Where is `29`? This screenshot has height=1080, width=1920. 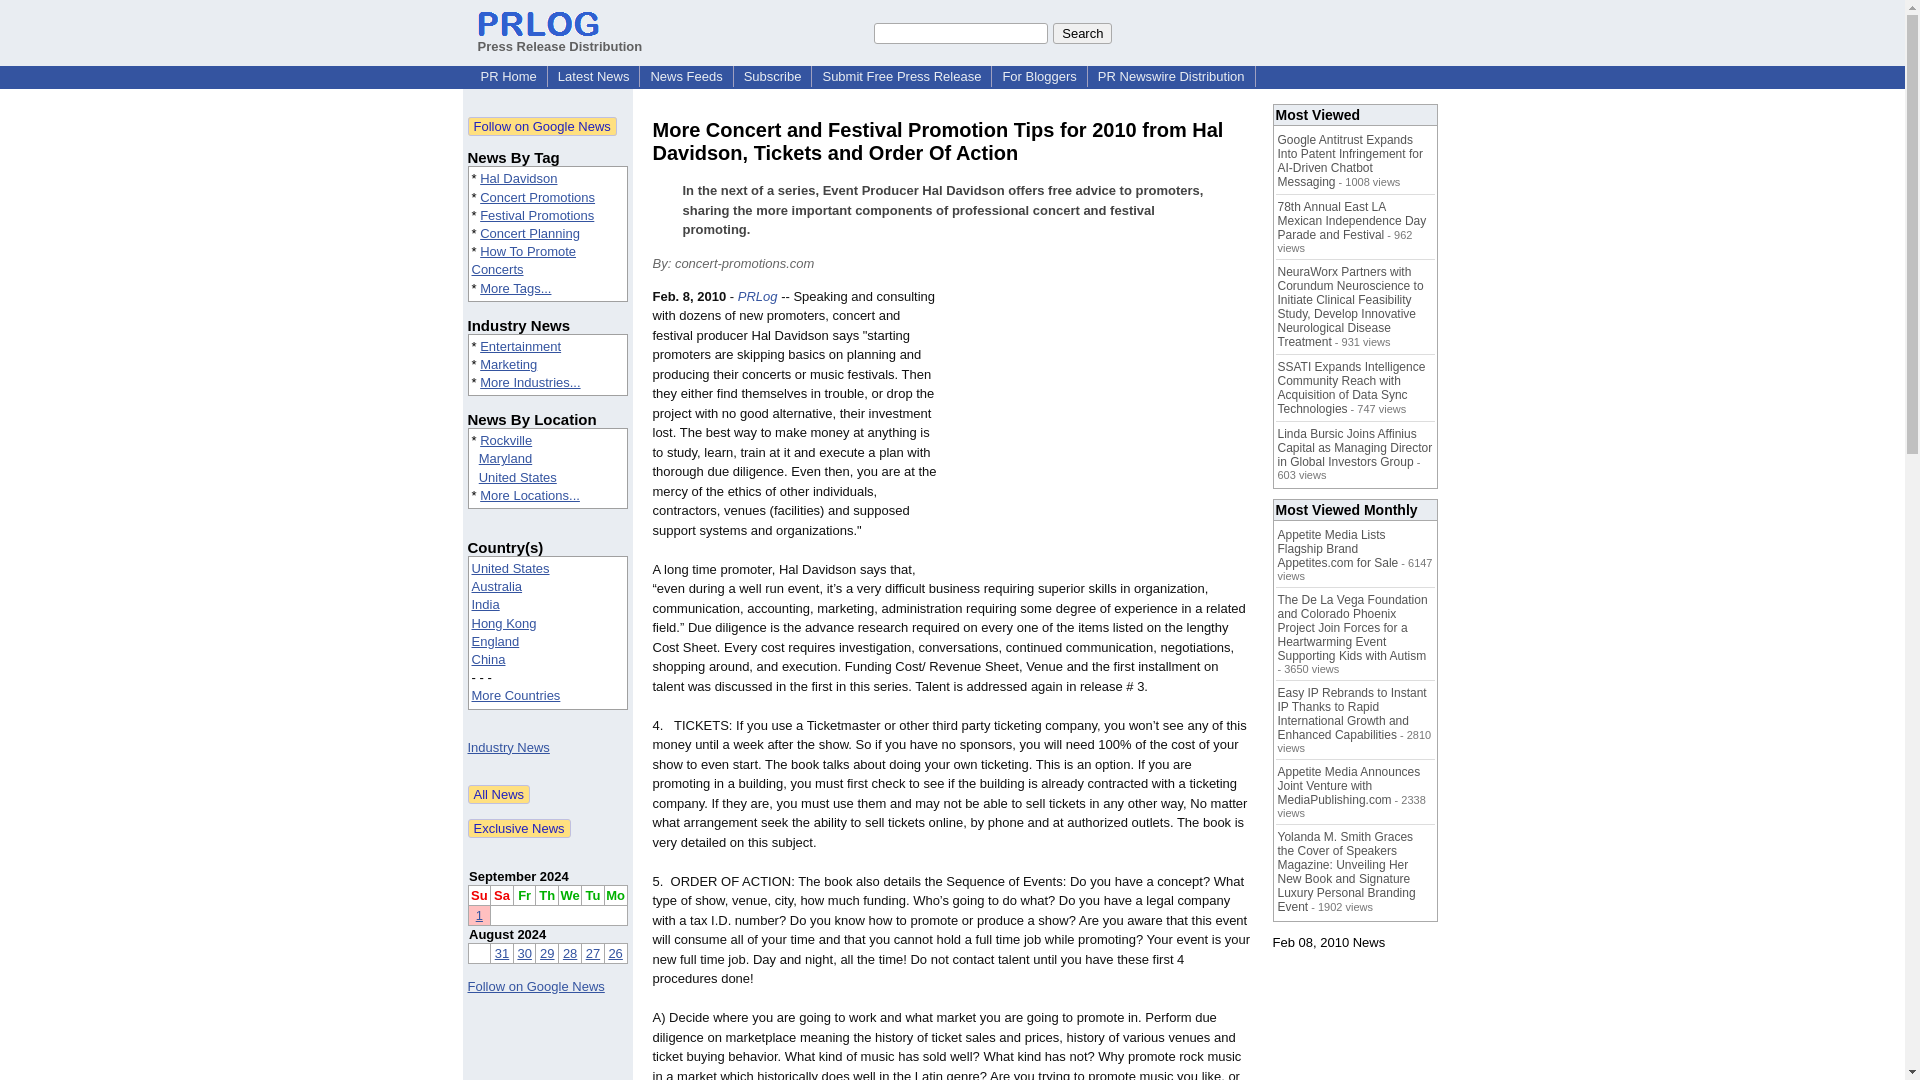
29 is located at coordinates (546, 954).